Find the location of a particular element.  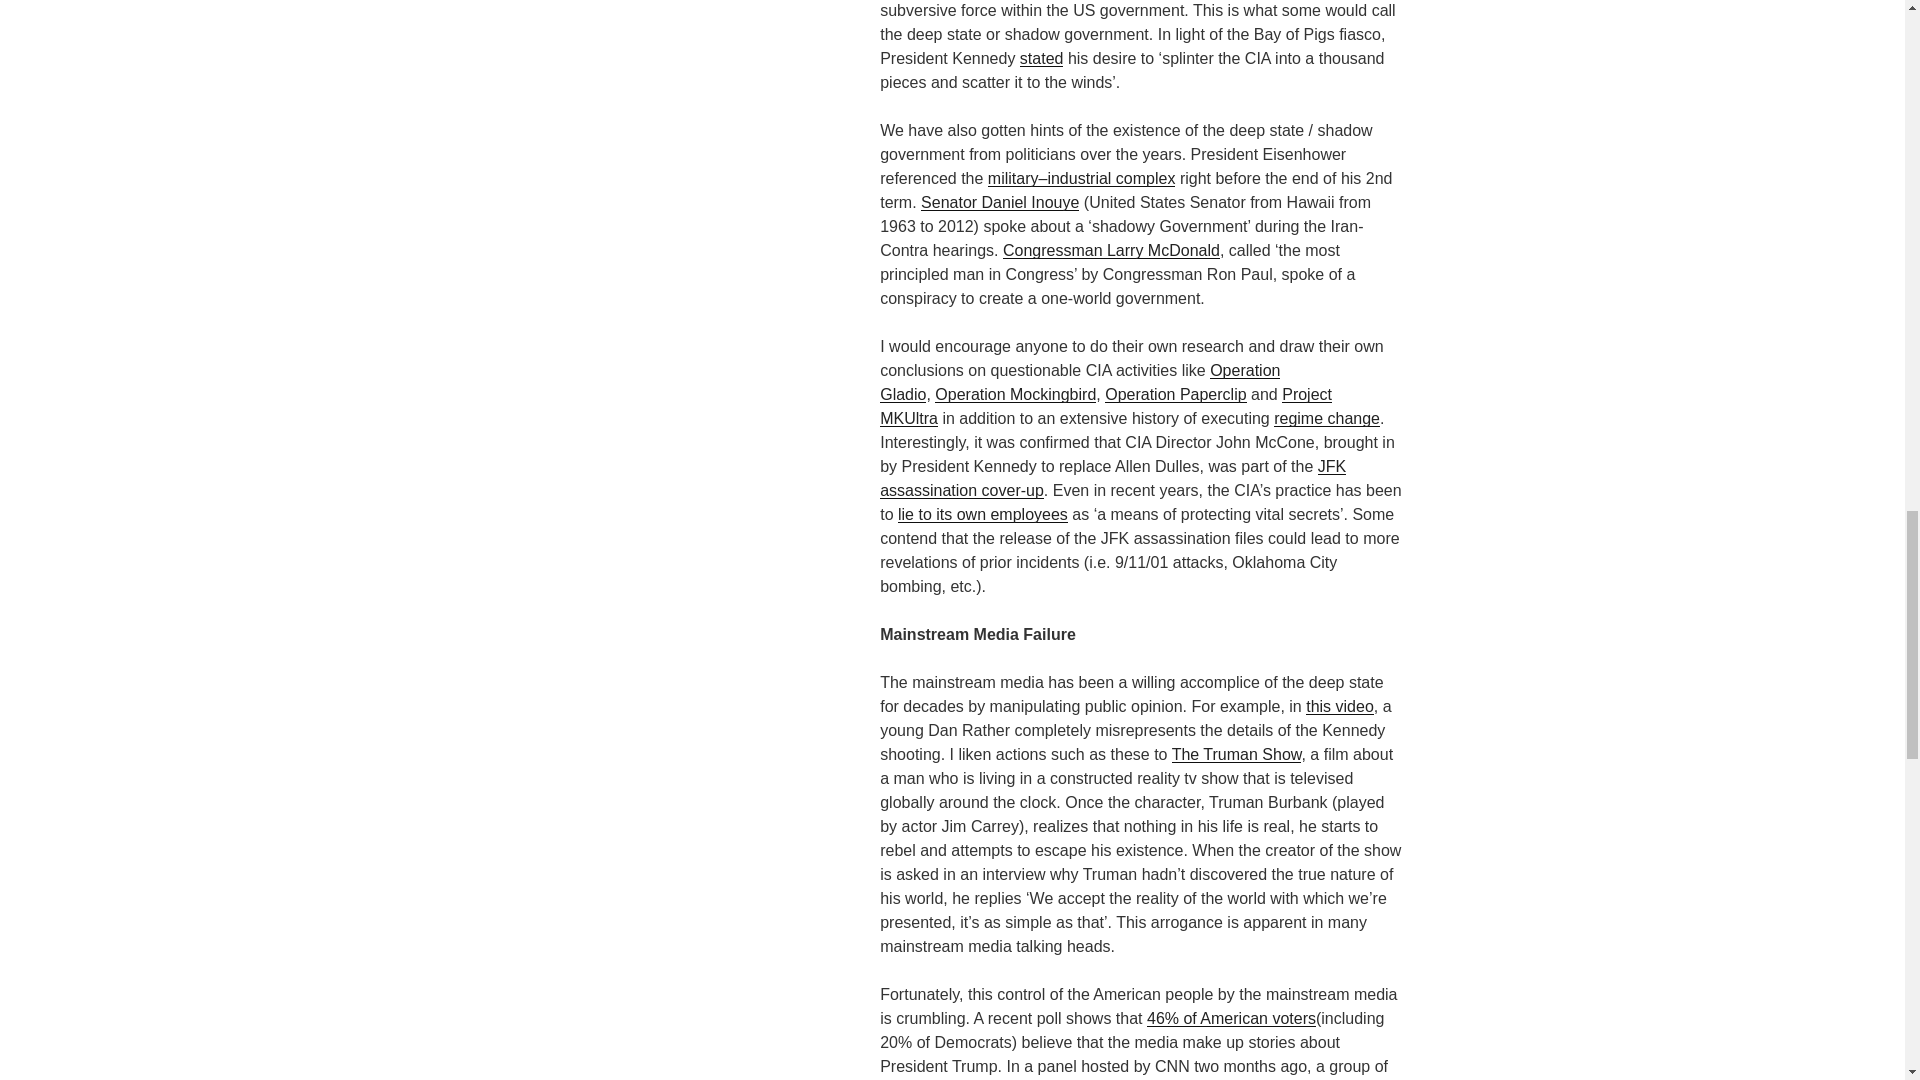

Operation Gladio is located at coordinates (1080, 382).